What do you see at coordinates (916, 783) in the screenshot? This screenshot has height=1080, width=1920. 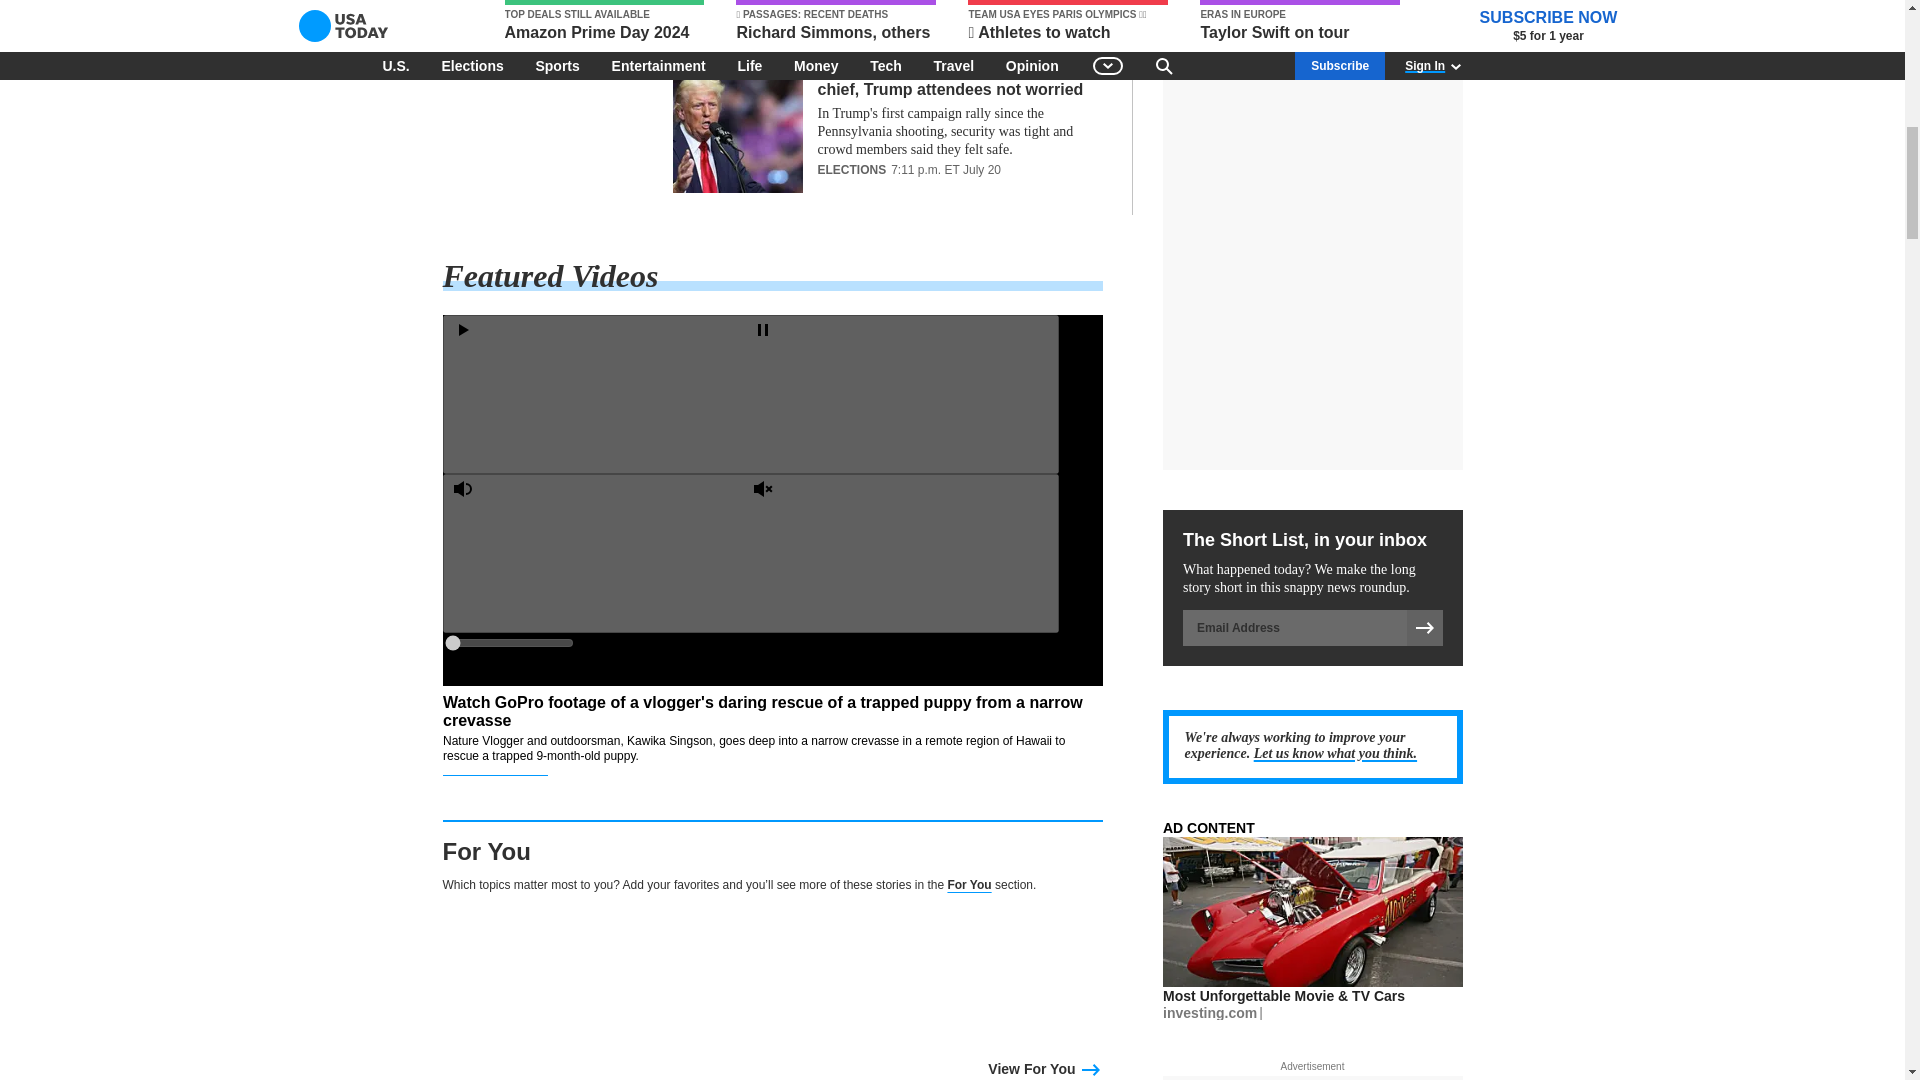 I see `Open Share` at bounding box center [916, 783].